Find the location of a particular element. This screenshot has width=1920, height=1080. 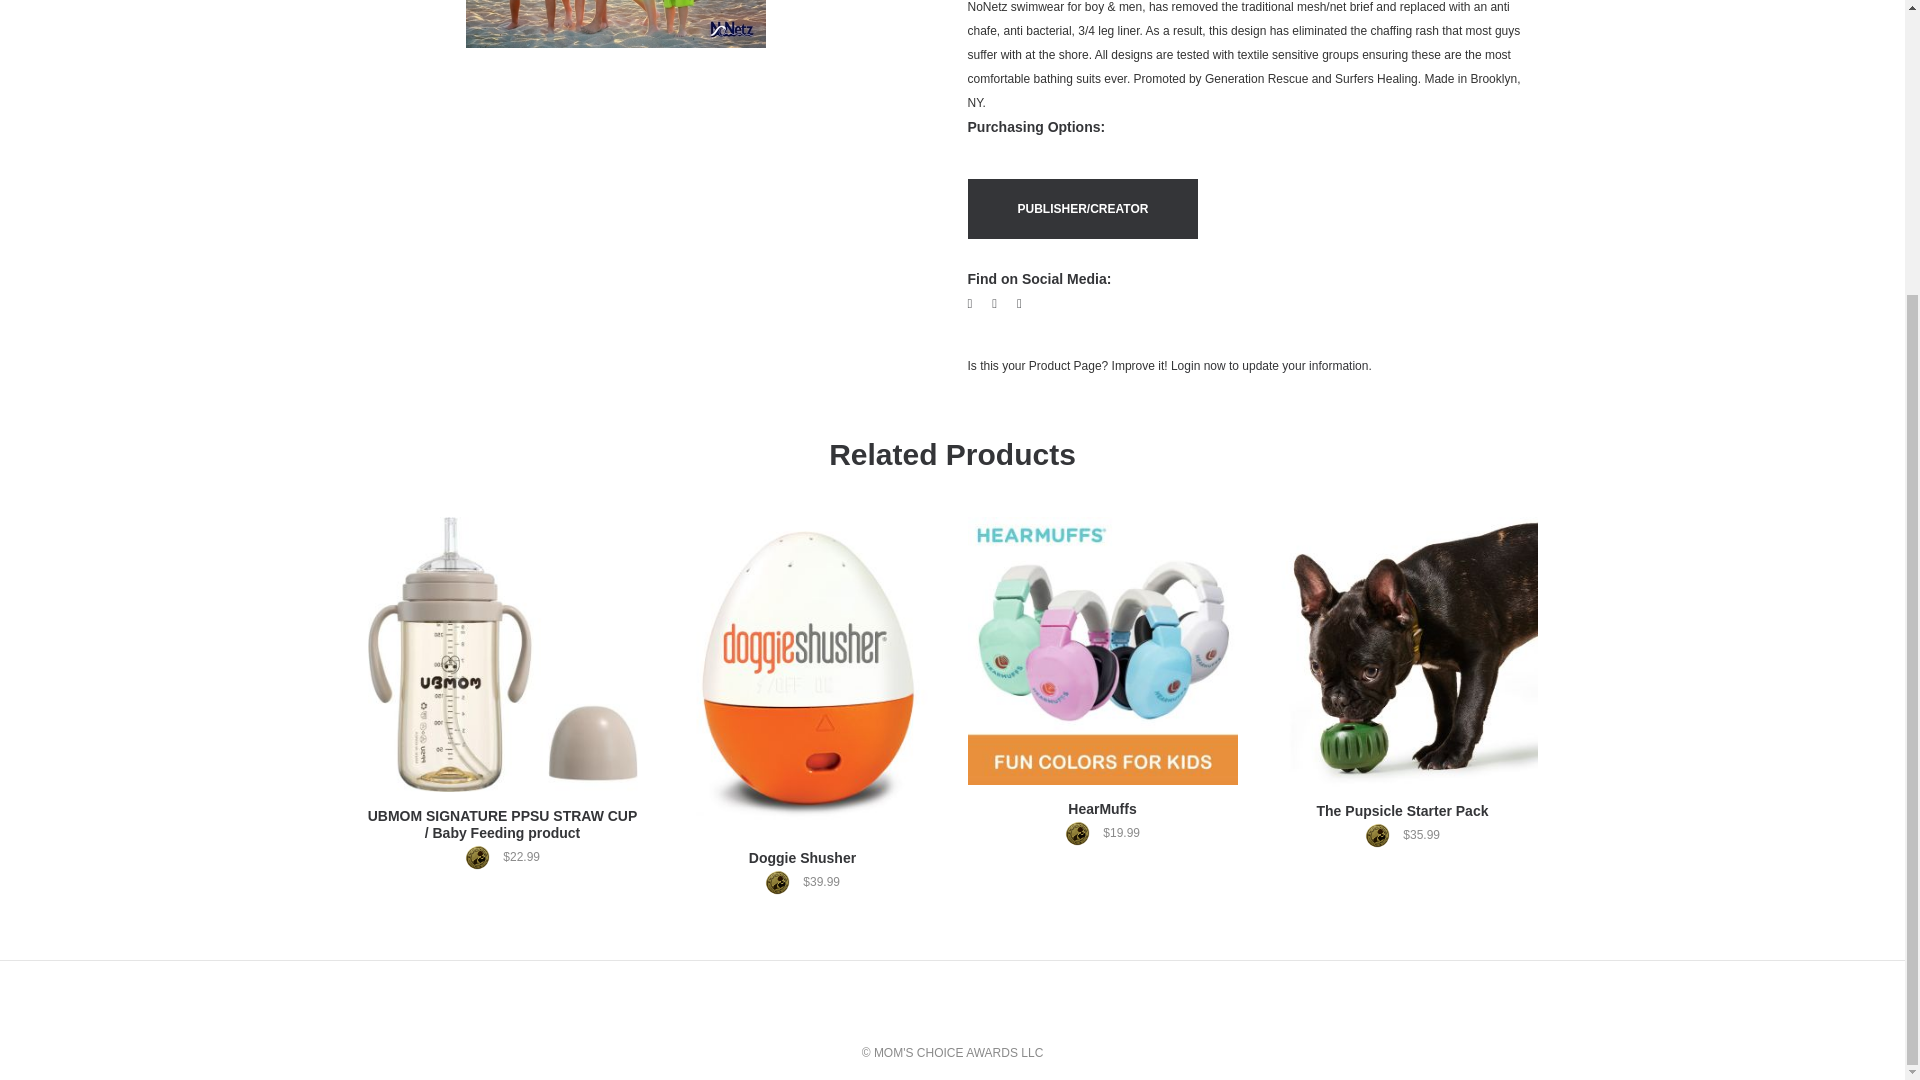

MCA Gold Award is located at coordinates (482, 857).